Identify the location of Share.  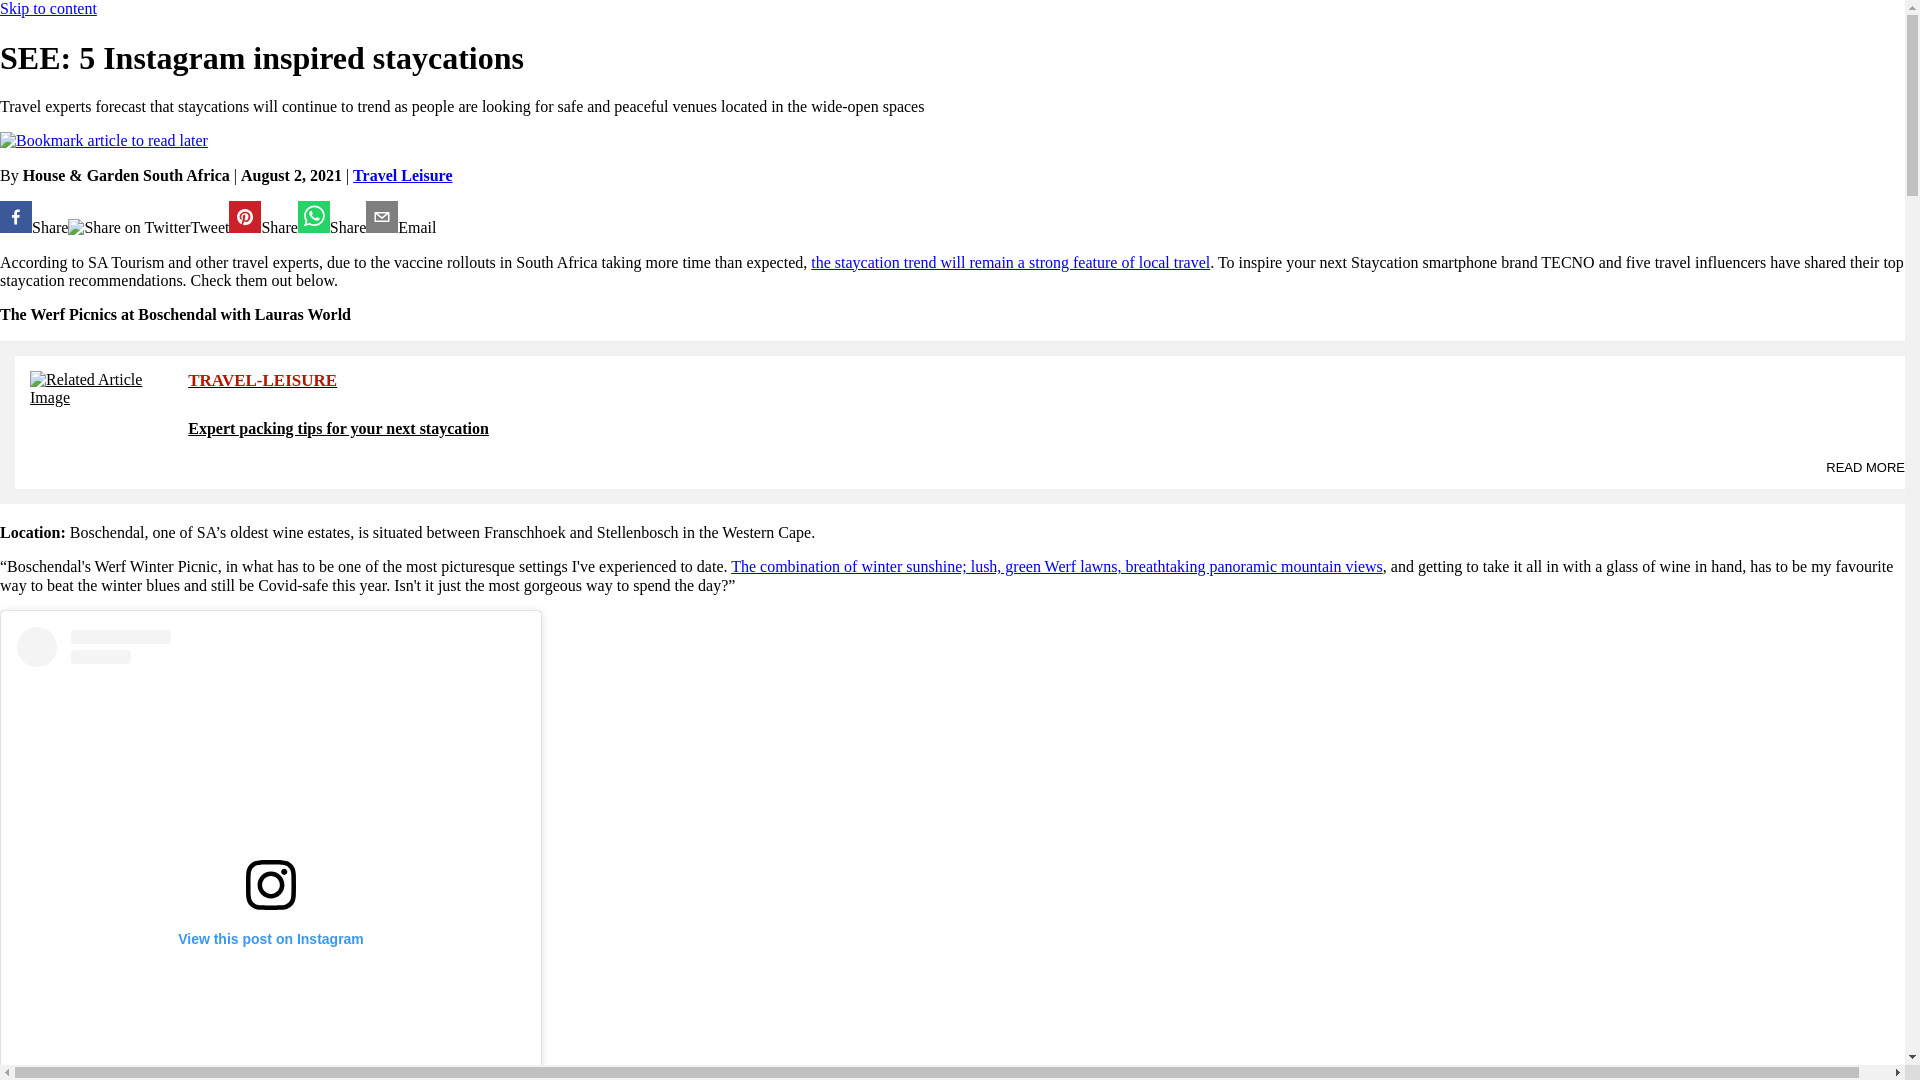
(262, 218).